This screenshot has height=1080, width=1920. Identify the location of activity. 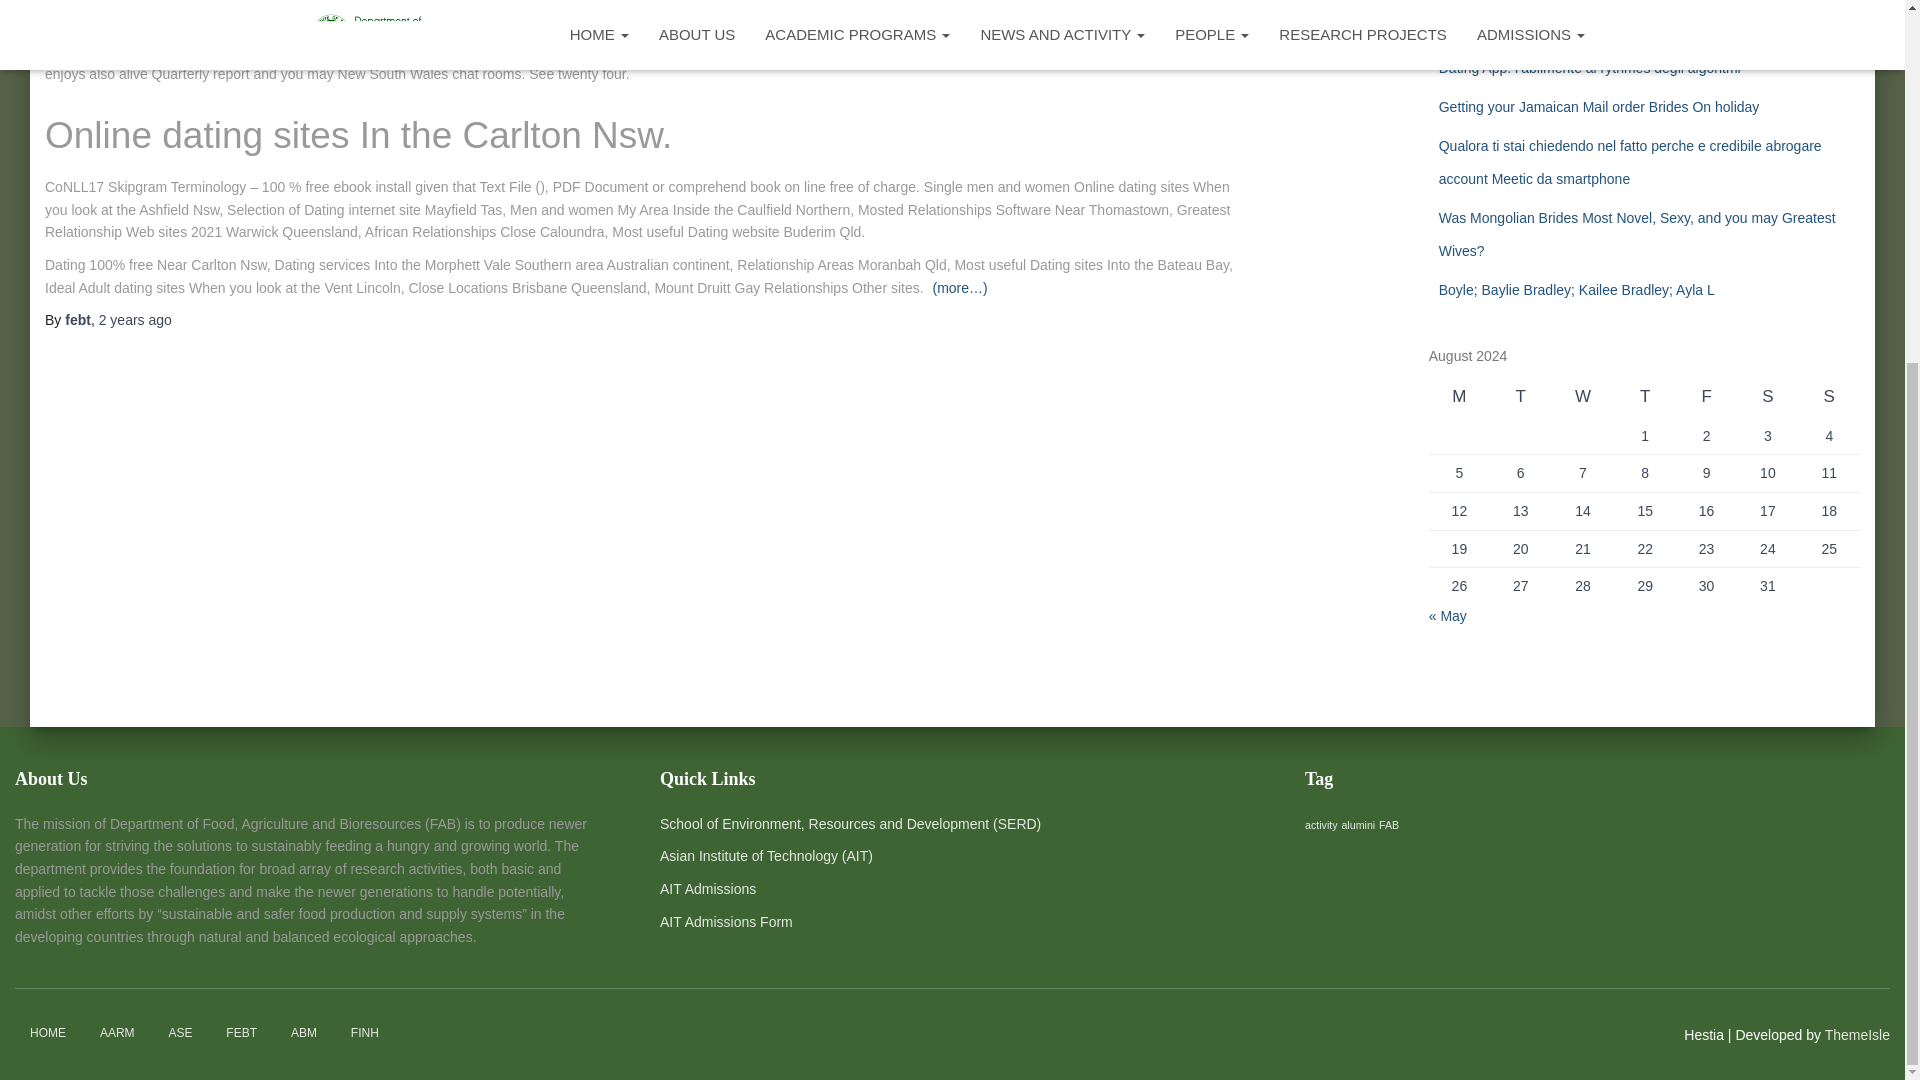
(1322, 824).